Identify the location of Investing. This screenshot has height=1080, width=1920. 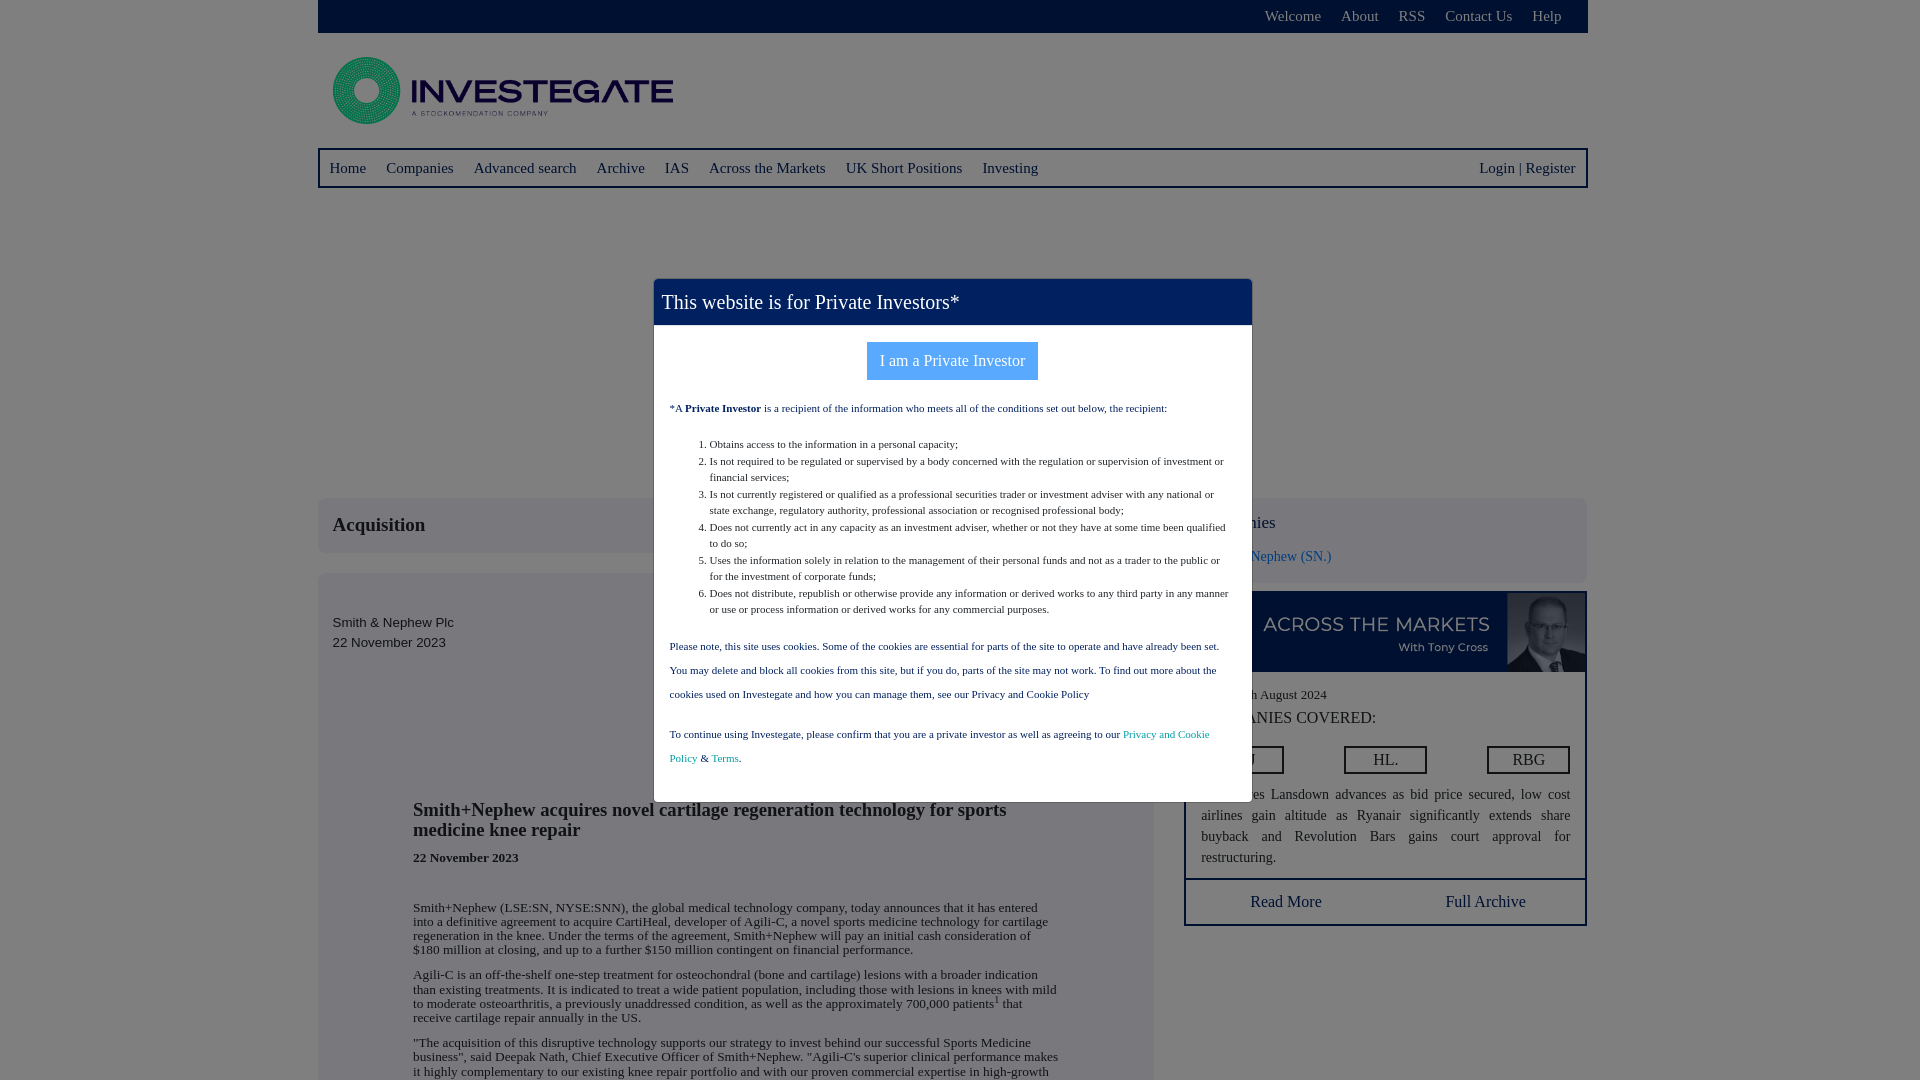
(1010, 168).